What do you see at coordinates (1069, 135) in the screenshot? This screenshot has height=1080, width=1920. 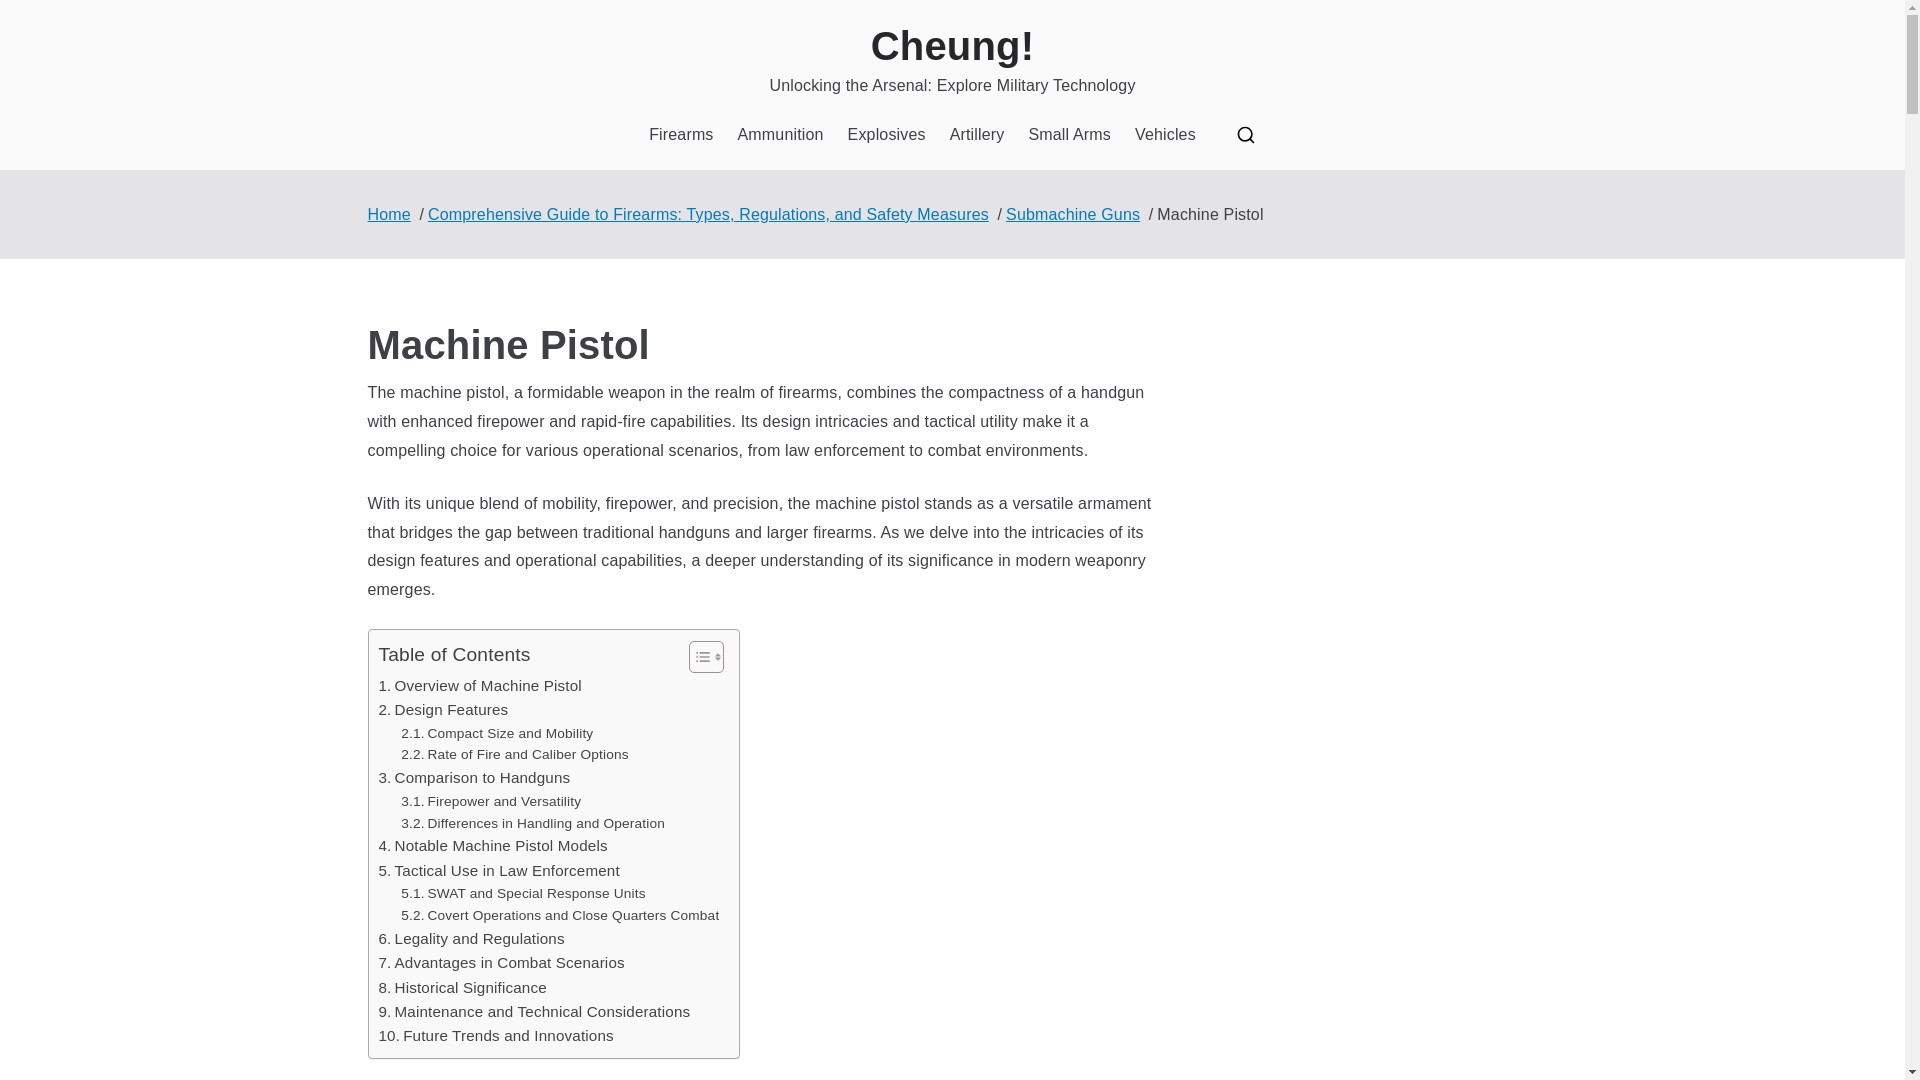 I see `Small Arms` at bounding box center [1069, 135].